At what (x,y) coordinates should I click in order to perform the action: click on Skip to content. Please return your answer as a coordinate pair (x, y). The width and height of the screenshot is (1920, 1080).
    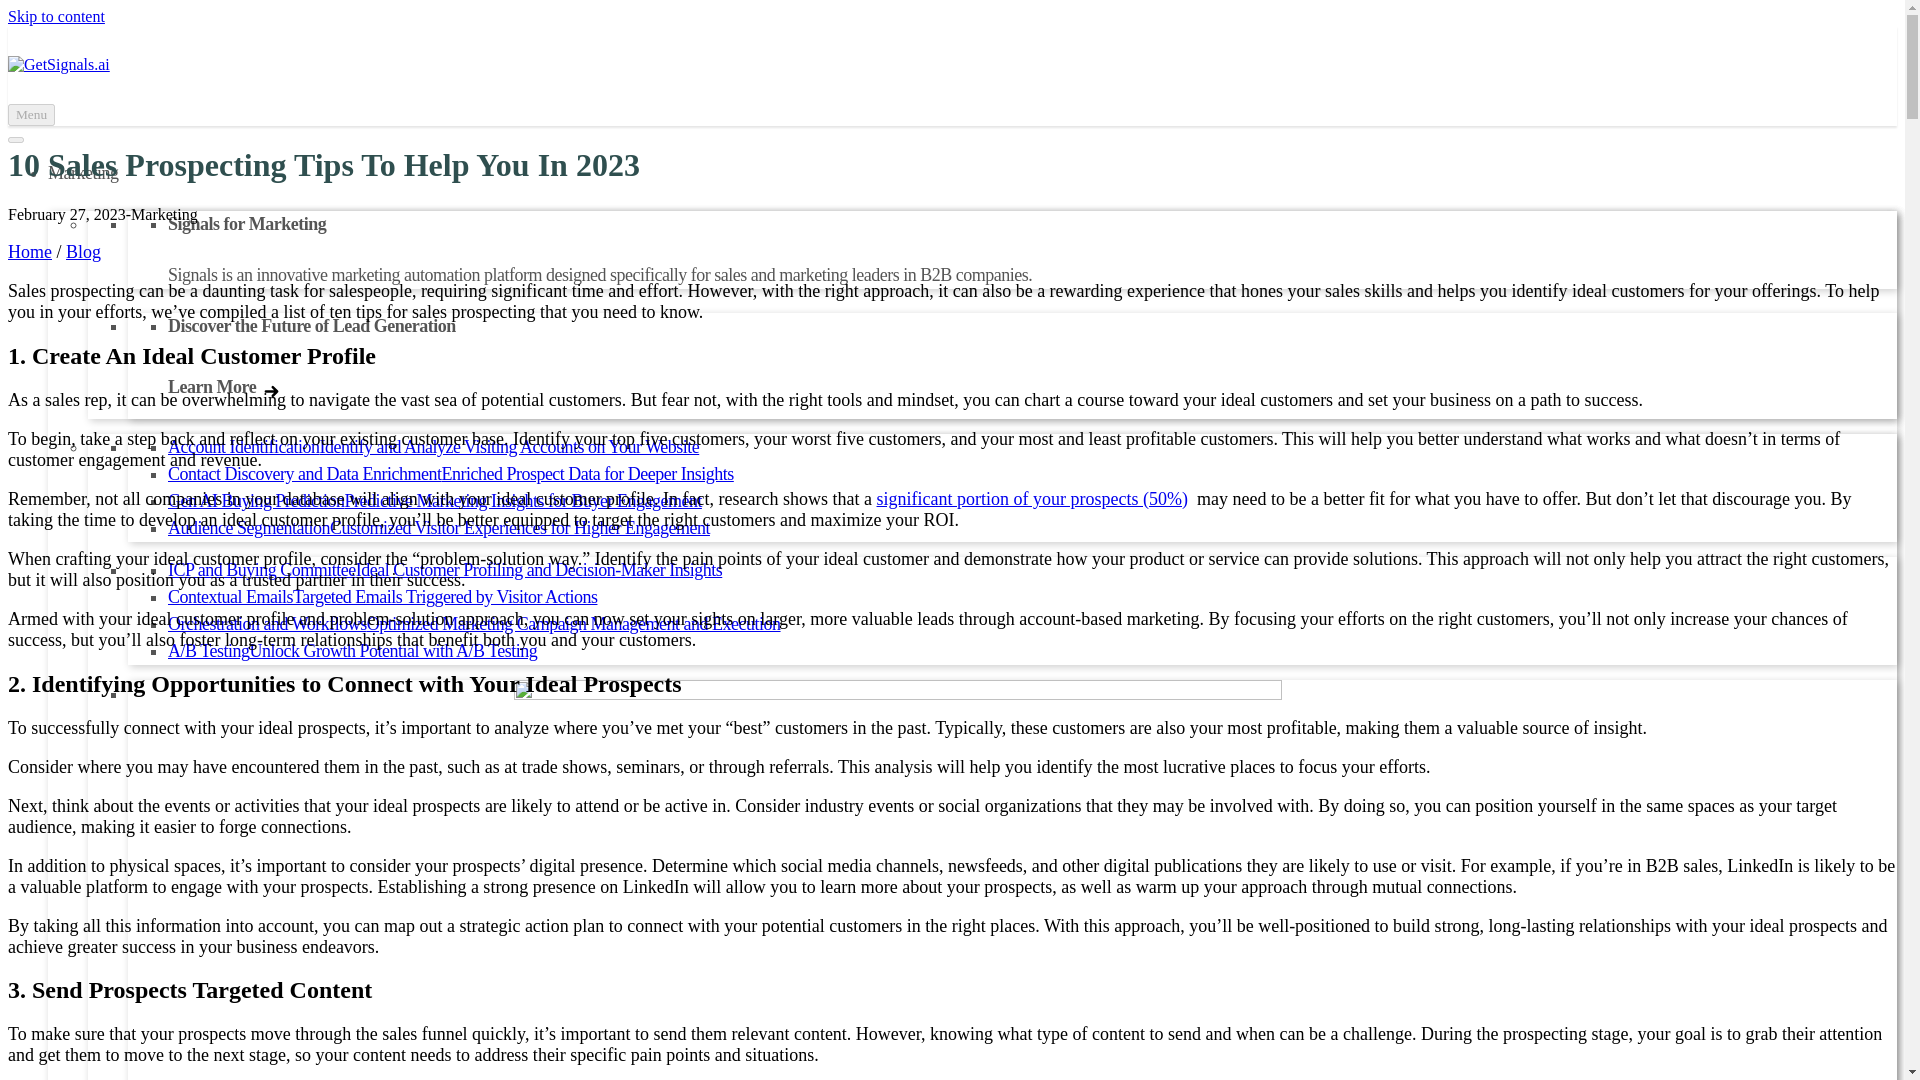
    Looking at the image, I should click on (56, 16).